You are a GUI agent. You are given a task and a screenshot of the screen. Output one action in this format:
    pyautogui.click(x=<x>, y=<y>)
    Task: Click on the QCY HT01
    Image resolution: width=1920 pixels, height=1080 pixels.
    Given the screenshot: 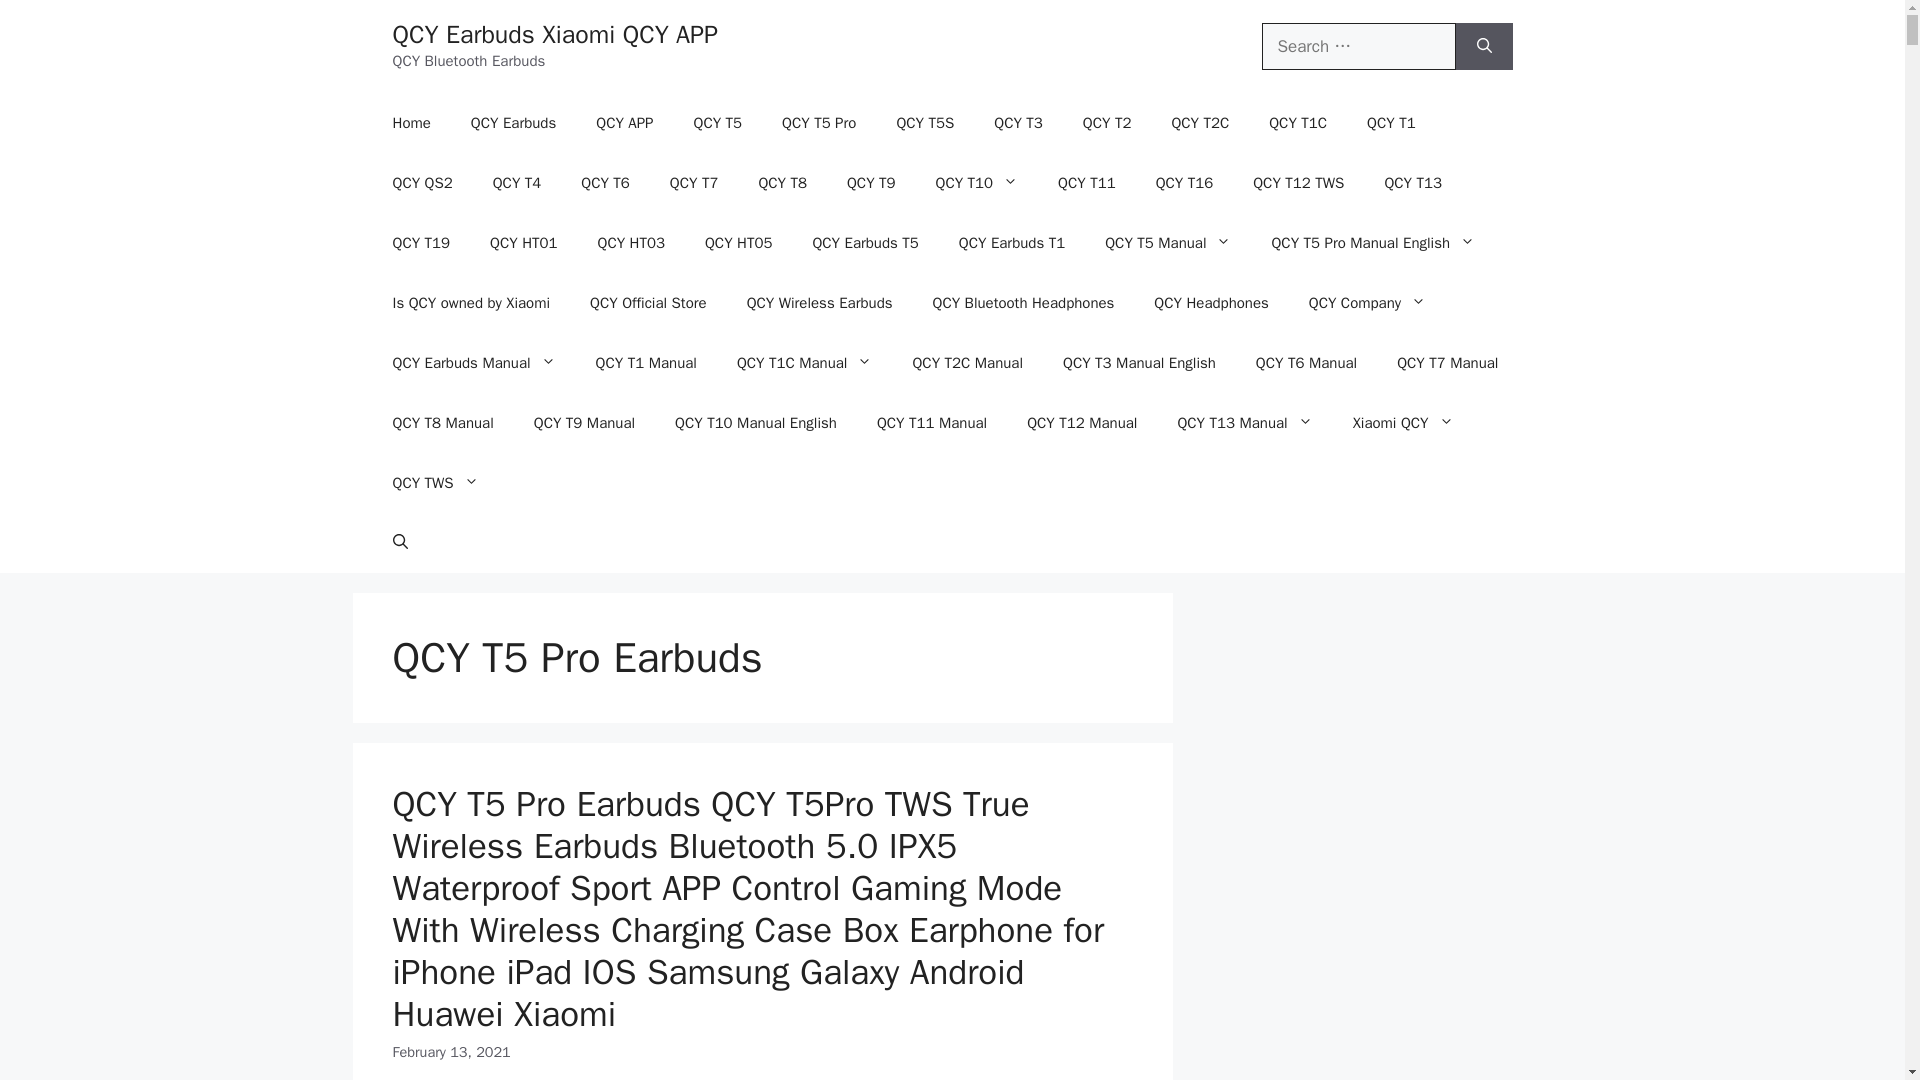 What is the action you would take?
    pyautogui.click(x=524, y=242)
    